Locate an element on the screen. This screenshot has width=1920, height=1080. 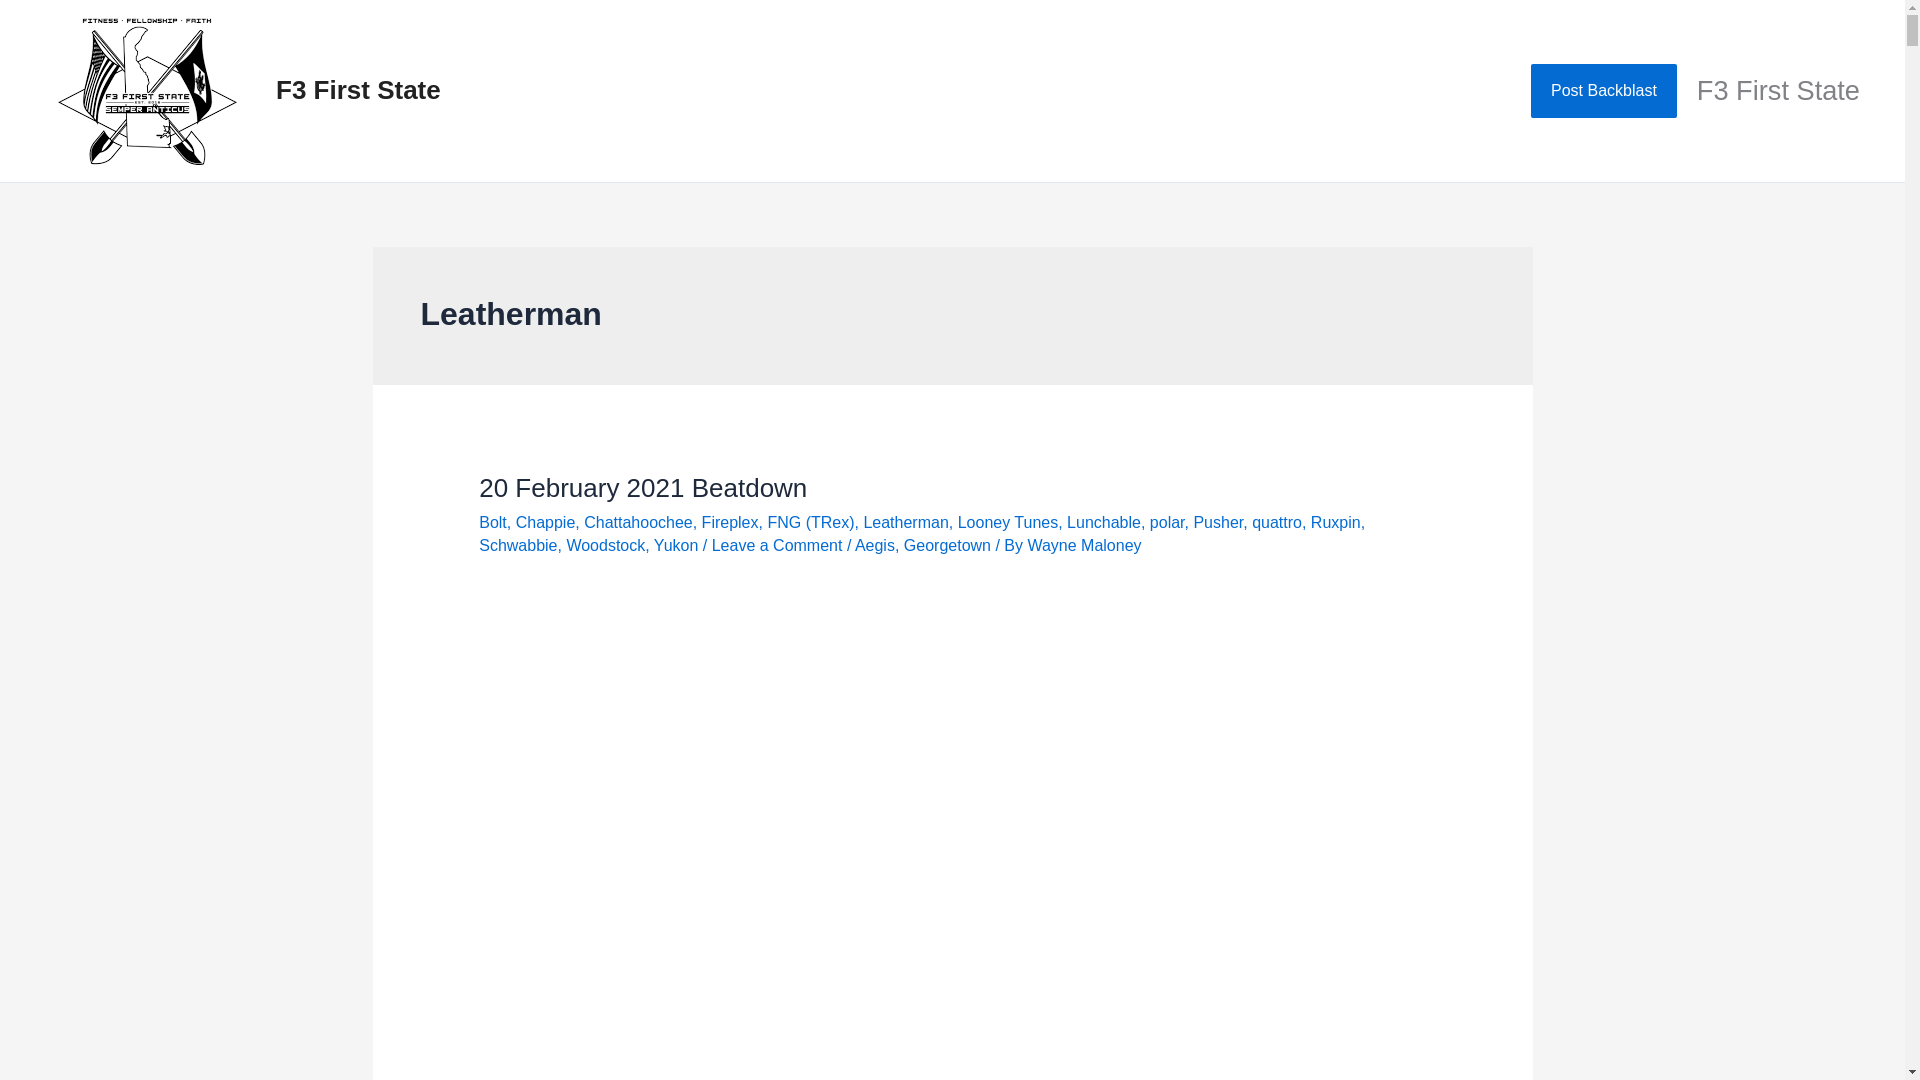
Leatherman is located at coordinates (905, 522).